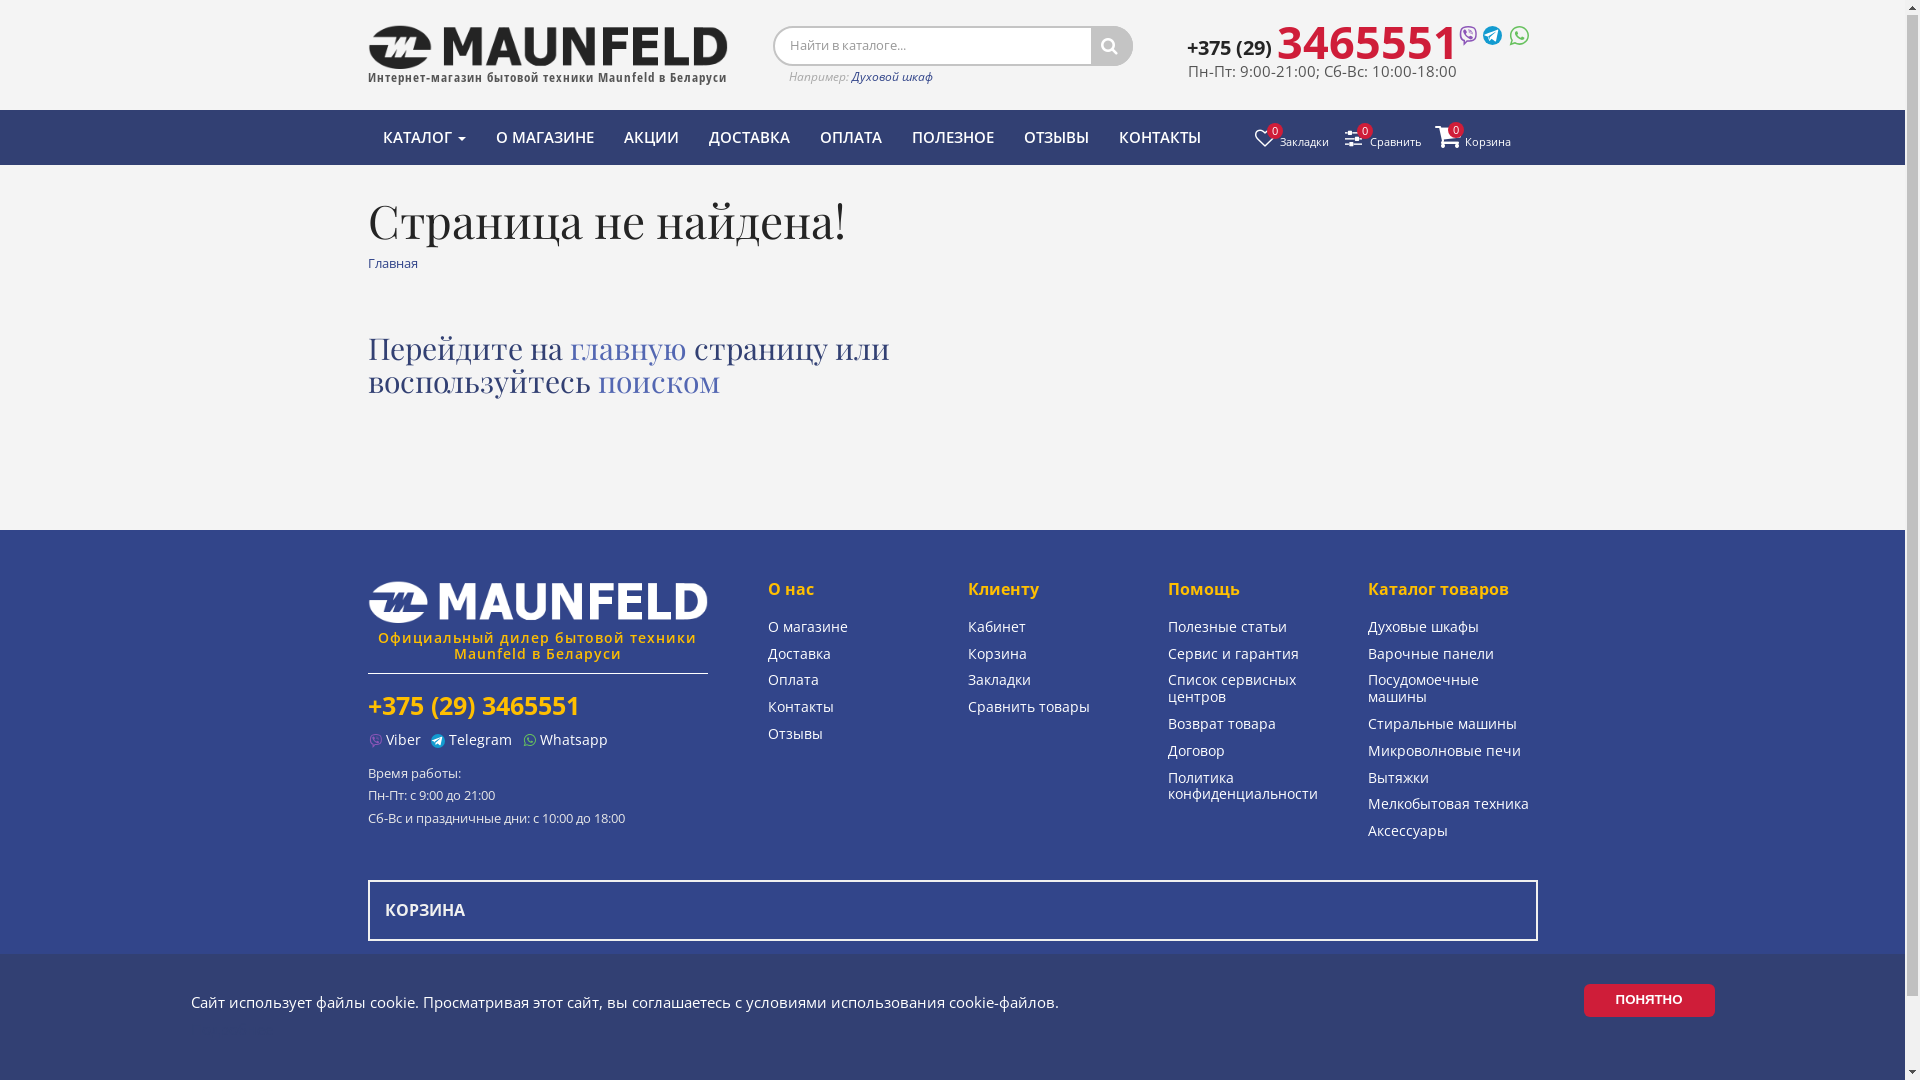  Describe the element at coordinates (565, 741) in the screenshot. I see `Whatsapp` at that location.